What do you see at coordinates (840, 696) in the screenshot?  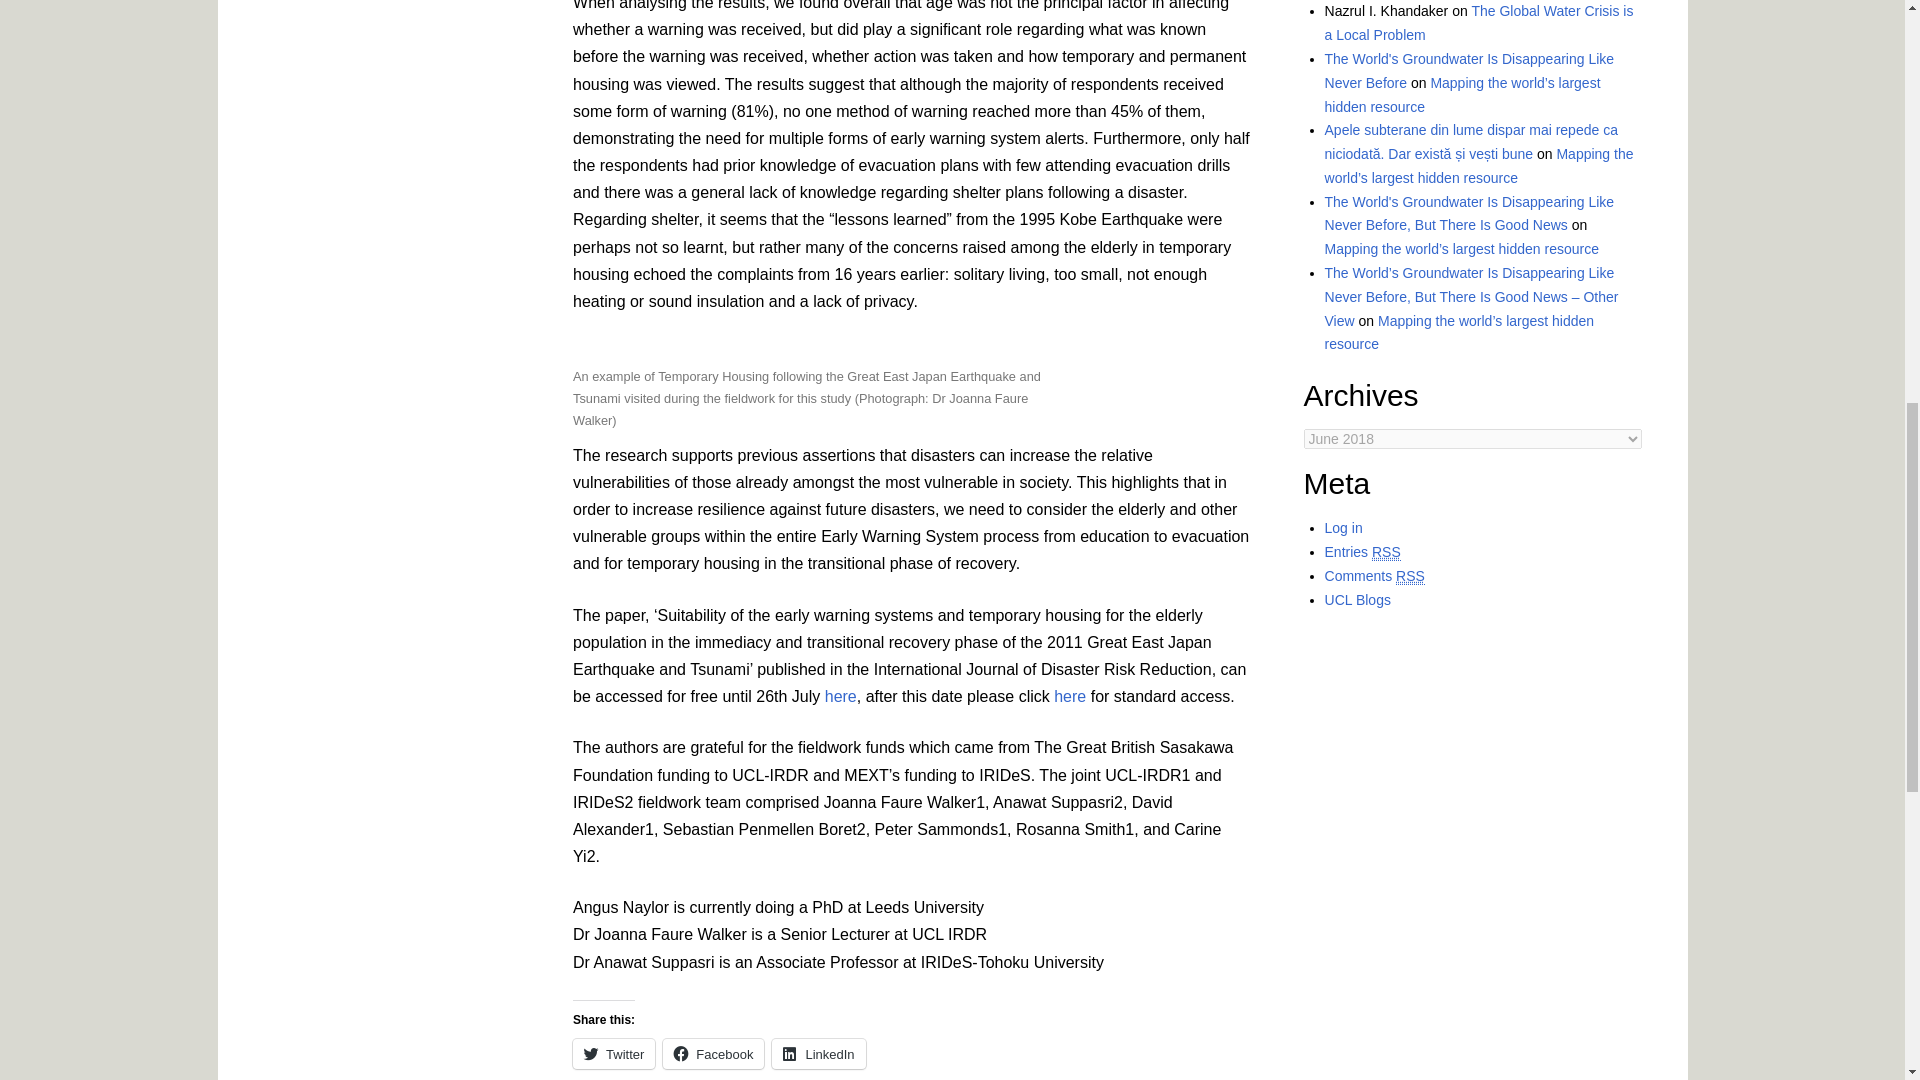 I see `here` at bounding box center [840, 696].